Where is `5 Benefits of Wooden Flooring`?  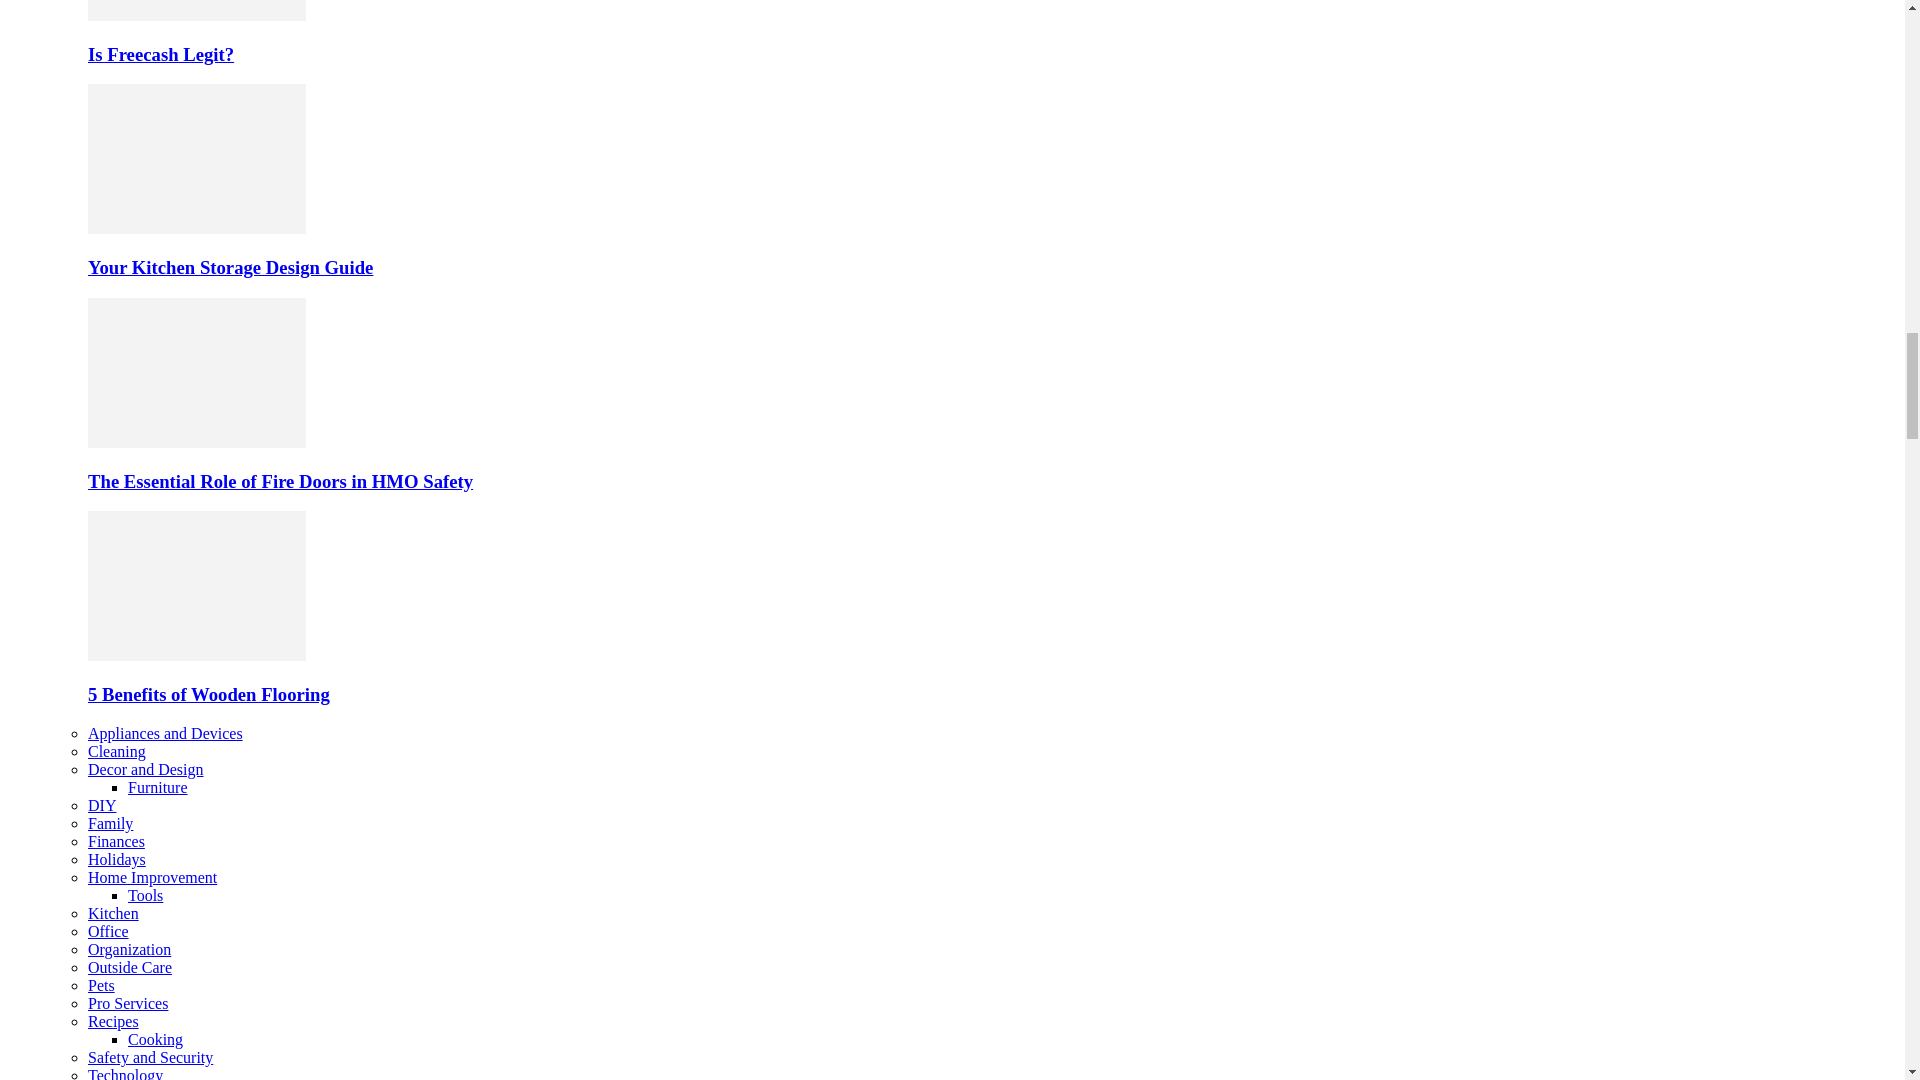
5 Benefits of Wooden Flooring is located at coordinates (196, 655).